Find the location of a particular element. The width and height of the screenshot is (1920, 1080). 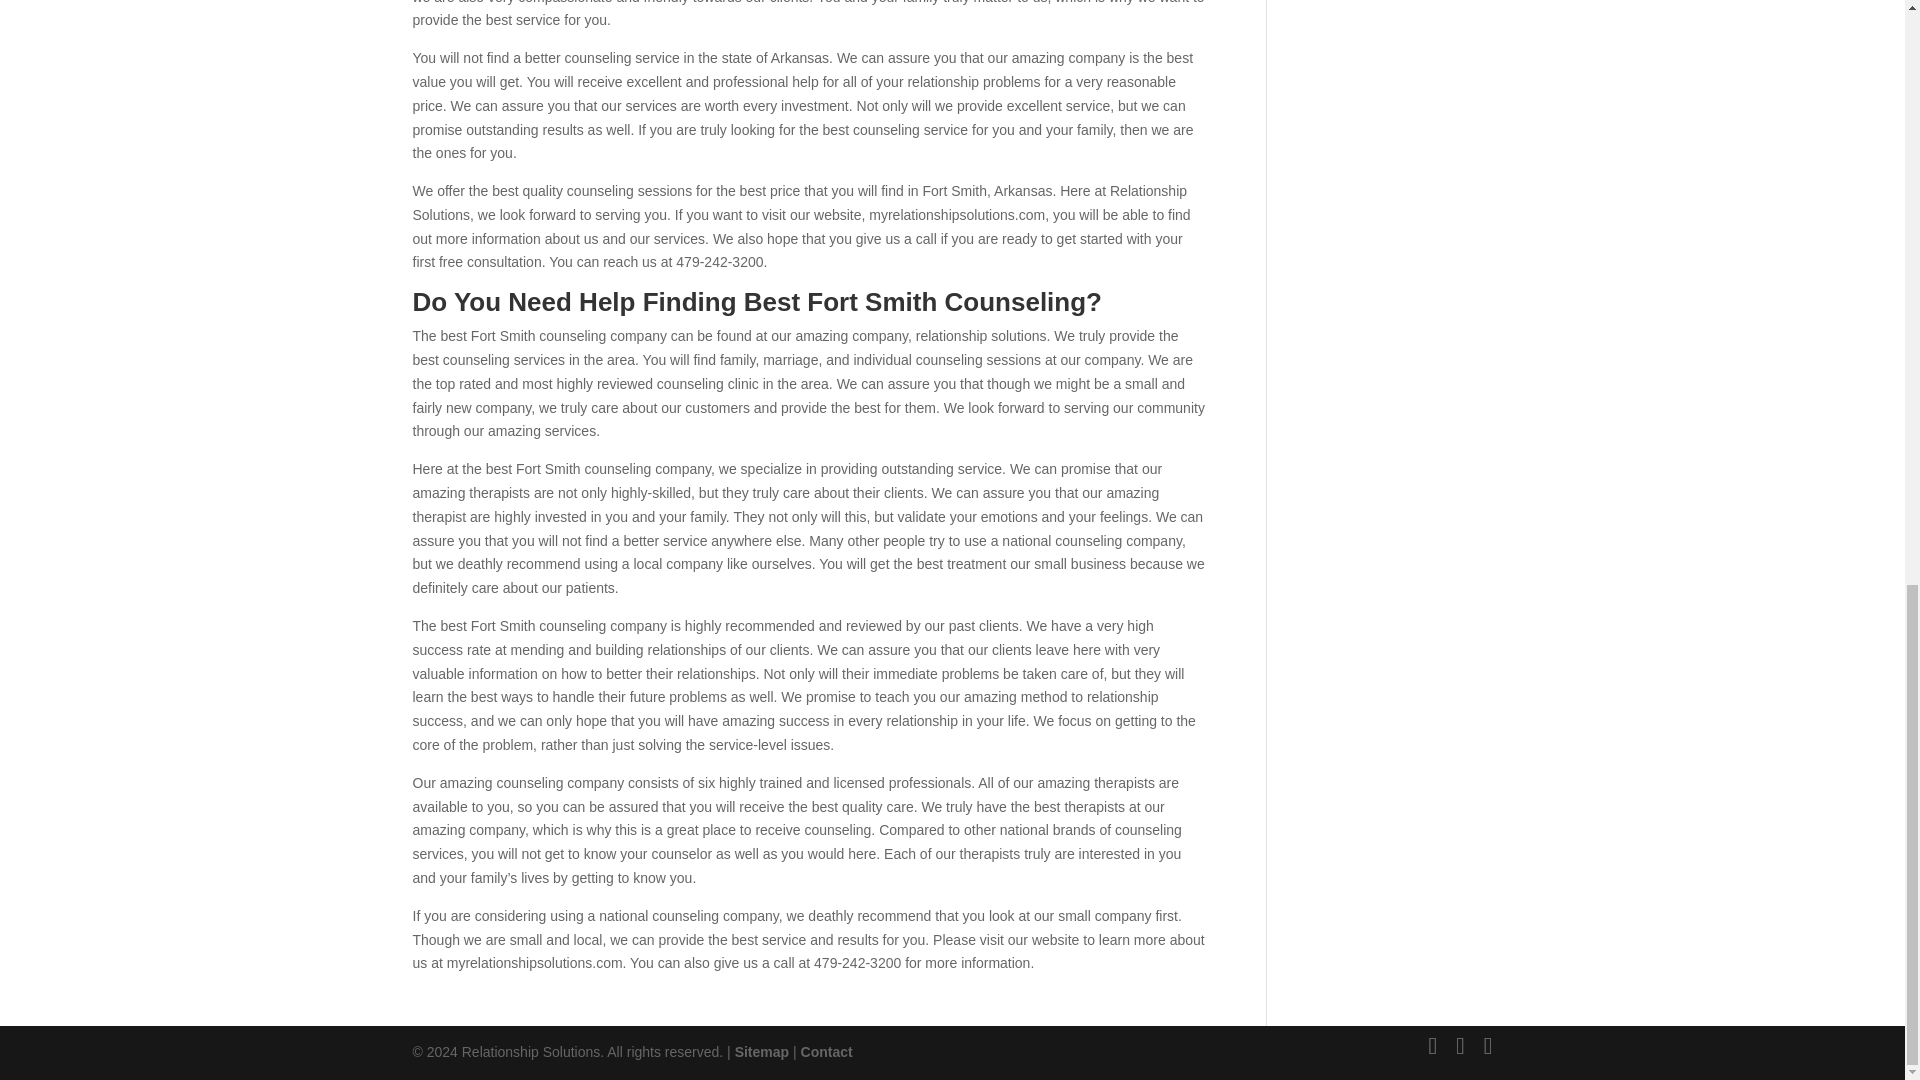

Sitemap is located at coordinates (762, 1052).